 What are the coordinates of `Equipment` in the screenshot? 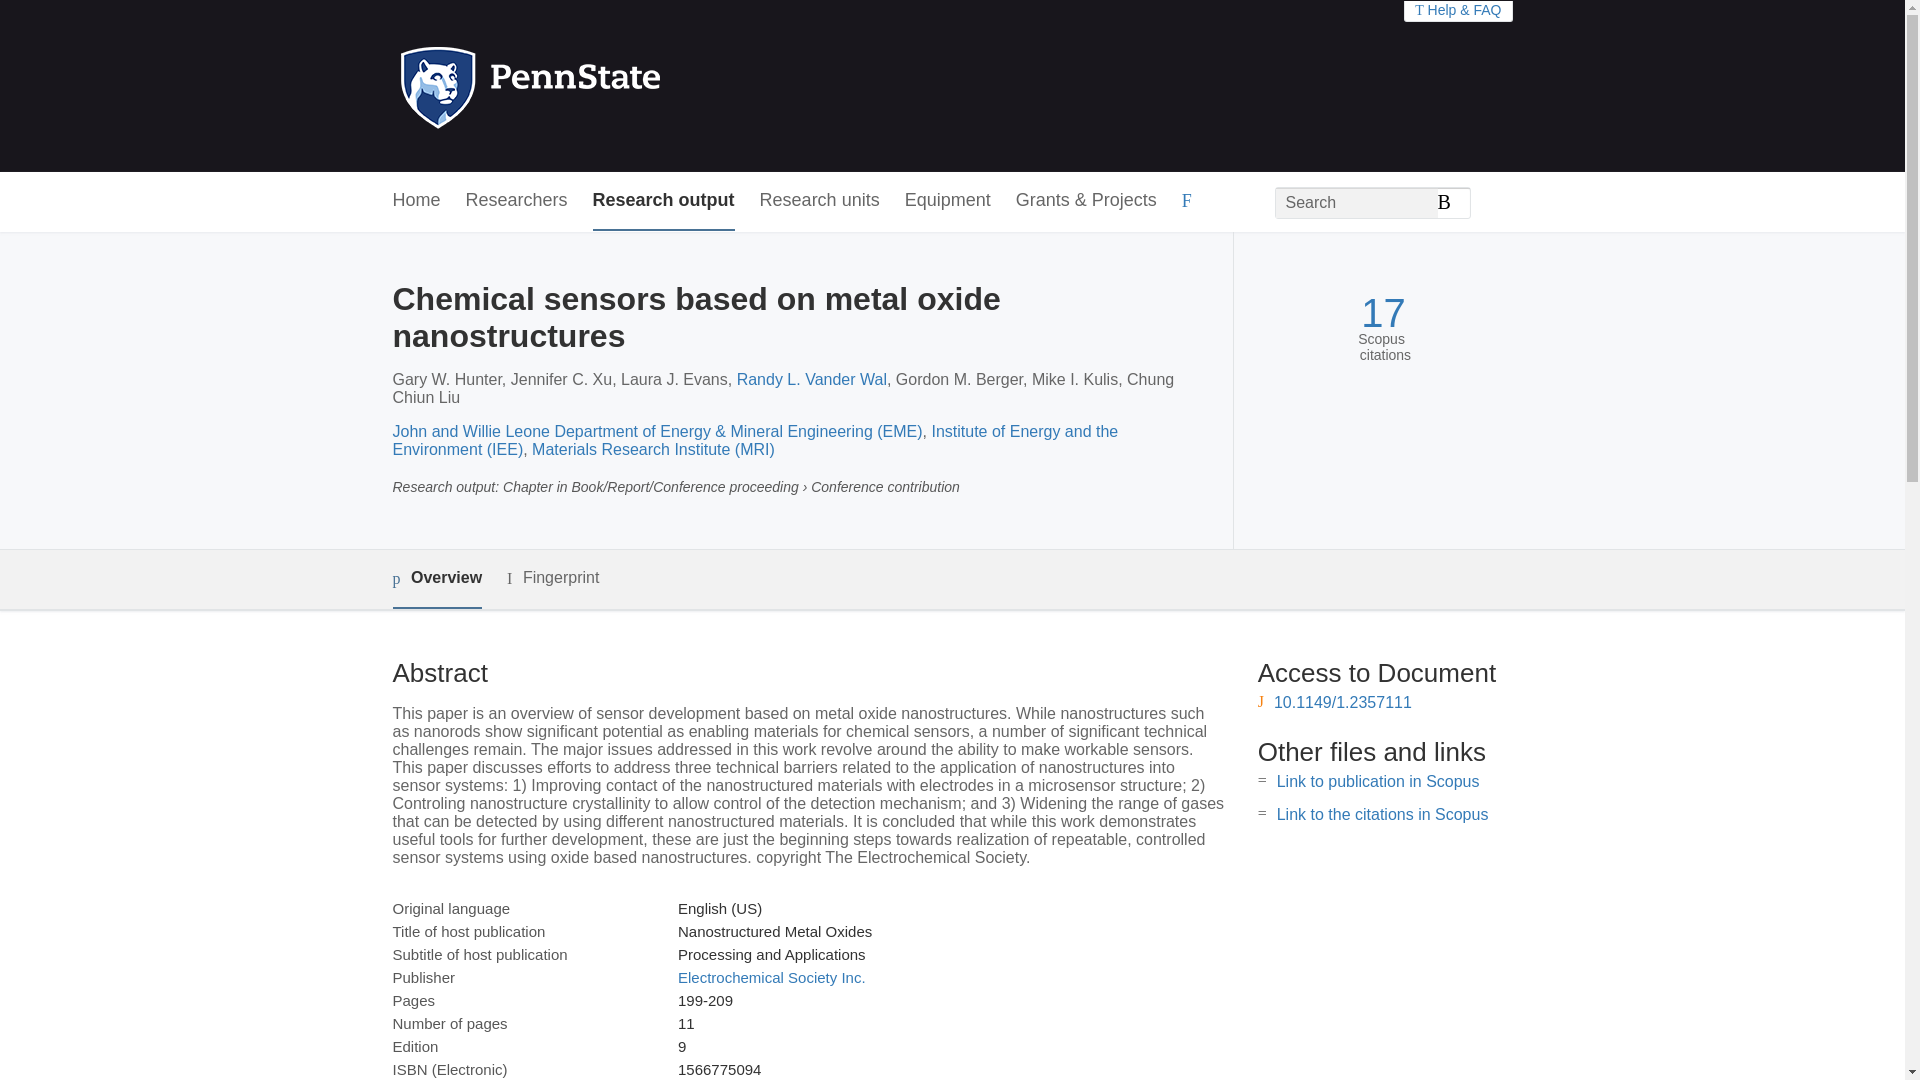 It's located at (947, 201).